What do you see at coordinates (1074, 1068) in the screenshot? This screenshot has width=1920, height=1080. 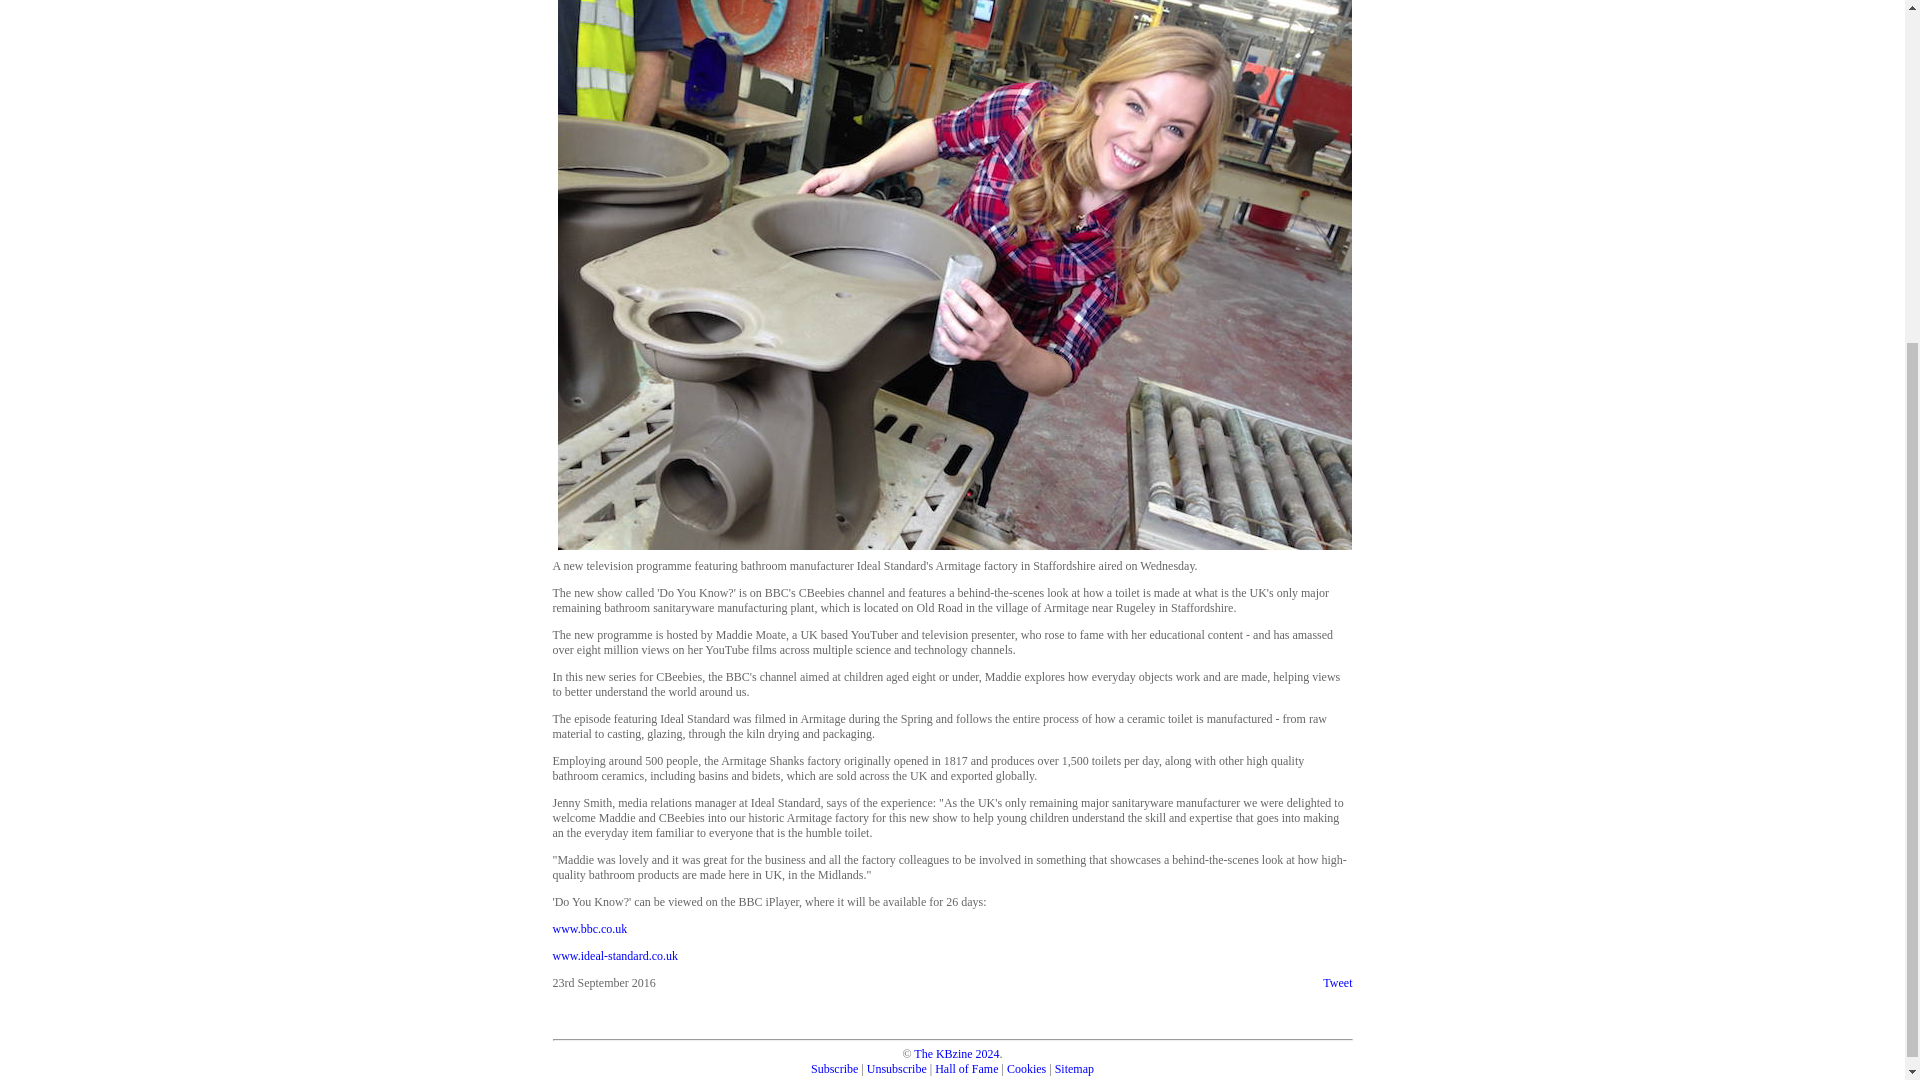 I see `Sitemap` at bounding box center [1074, 1068].